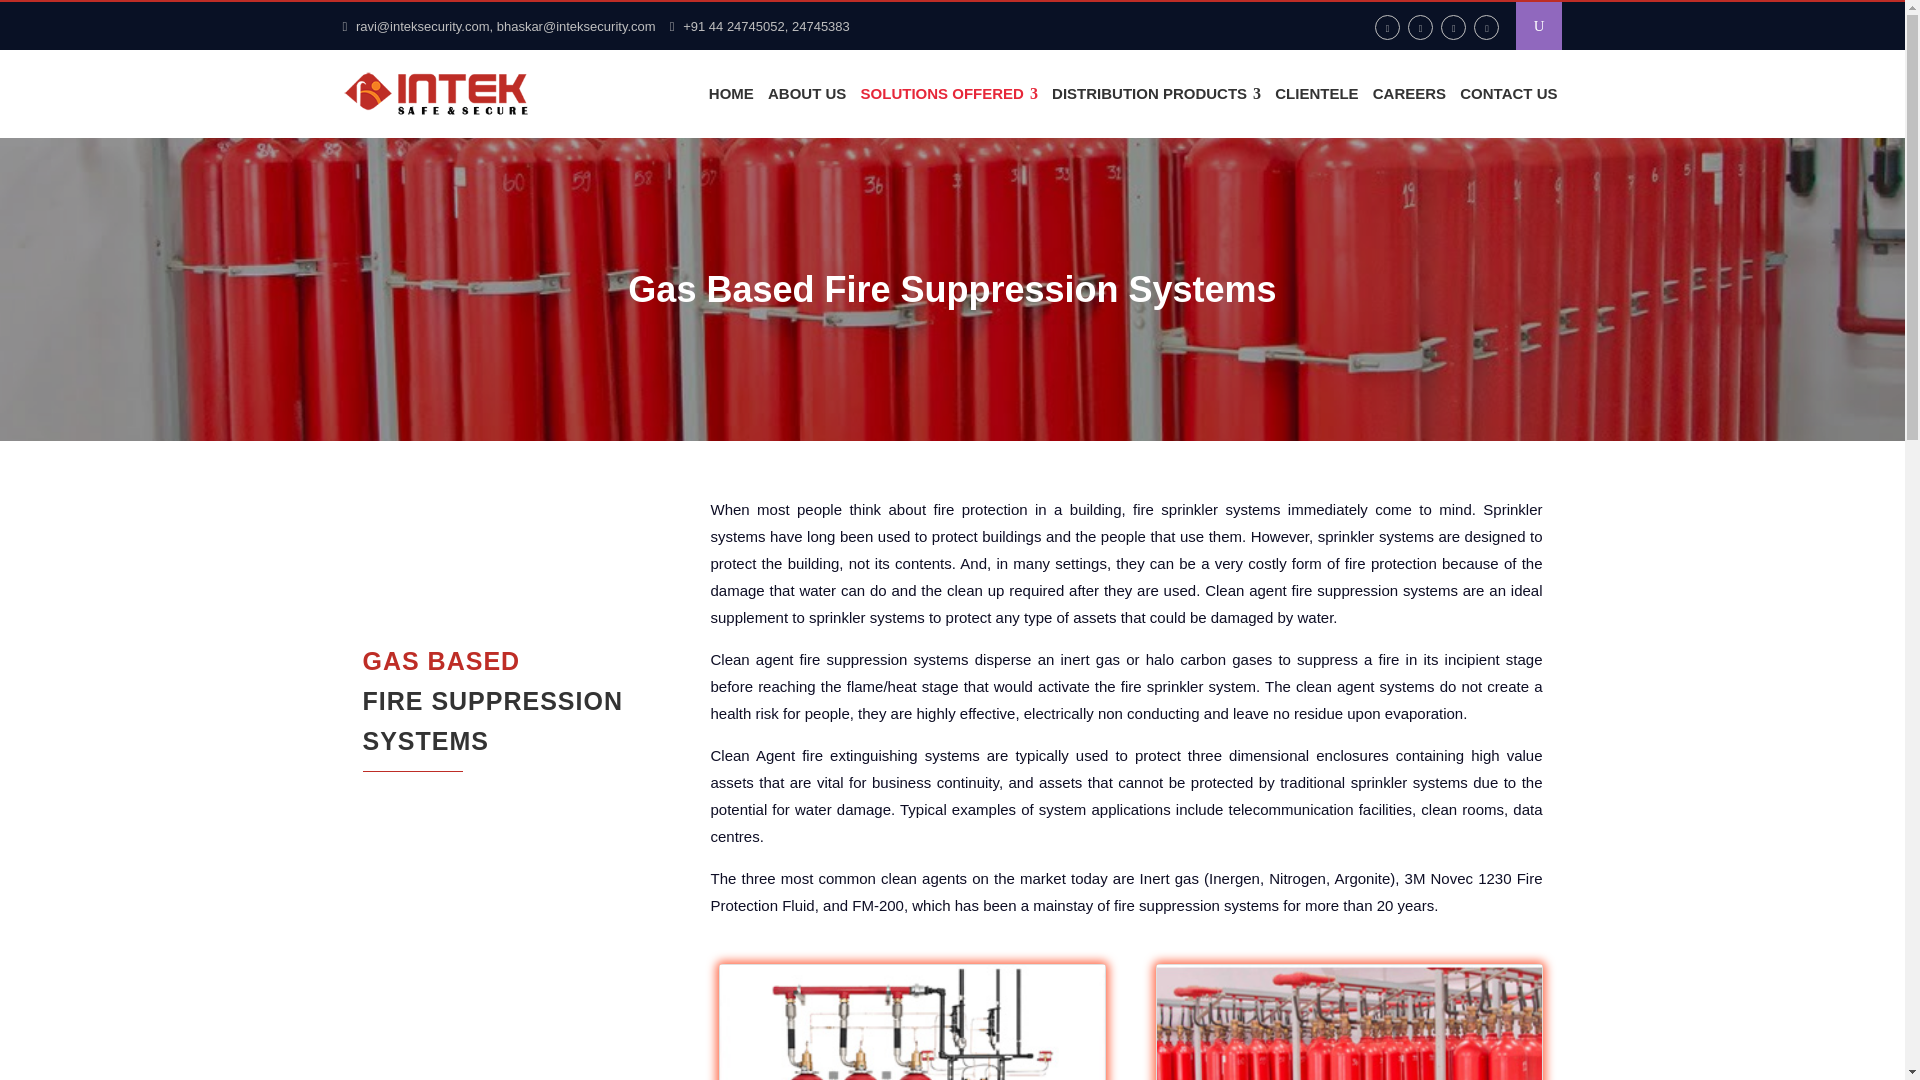 The image size is (1920, 1080). I want to click on linkedin, so click(1386, 27).